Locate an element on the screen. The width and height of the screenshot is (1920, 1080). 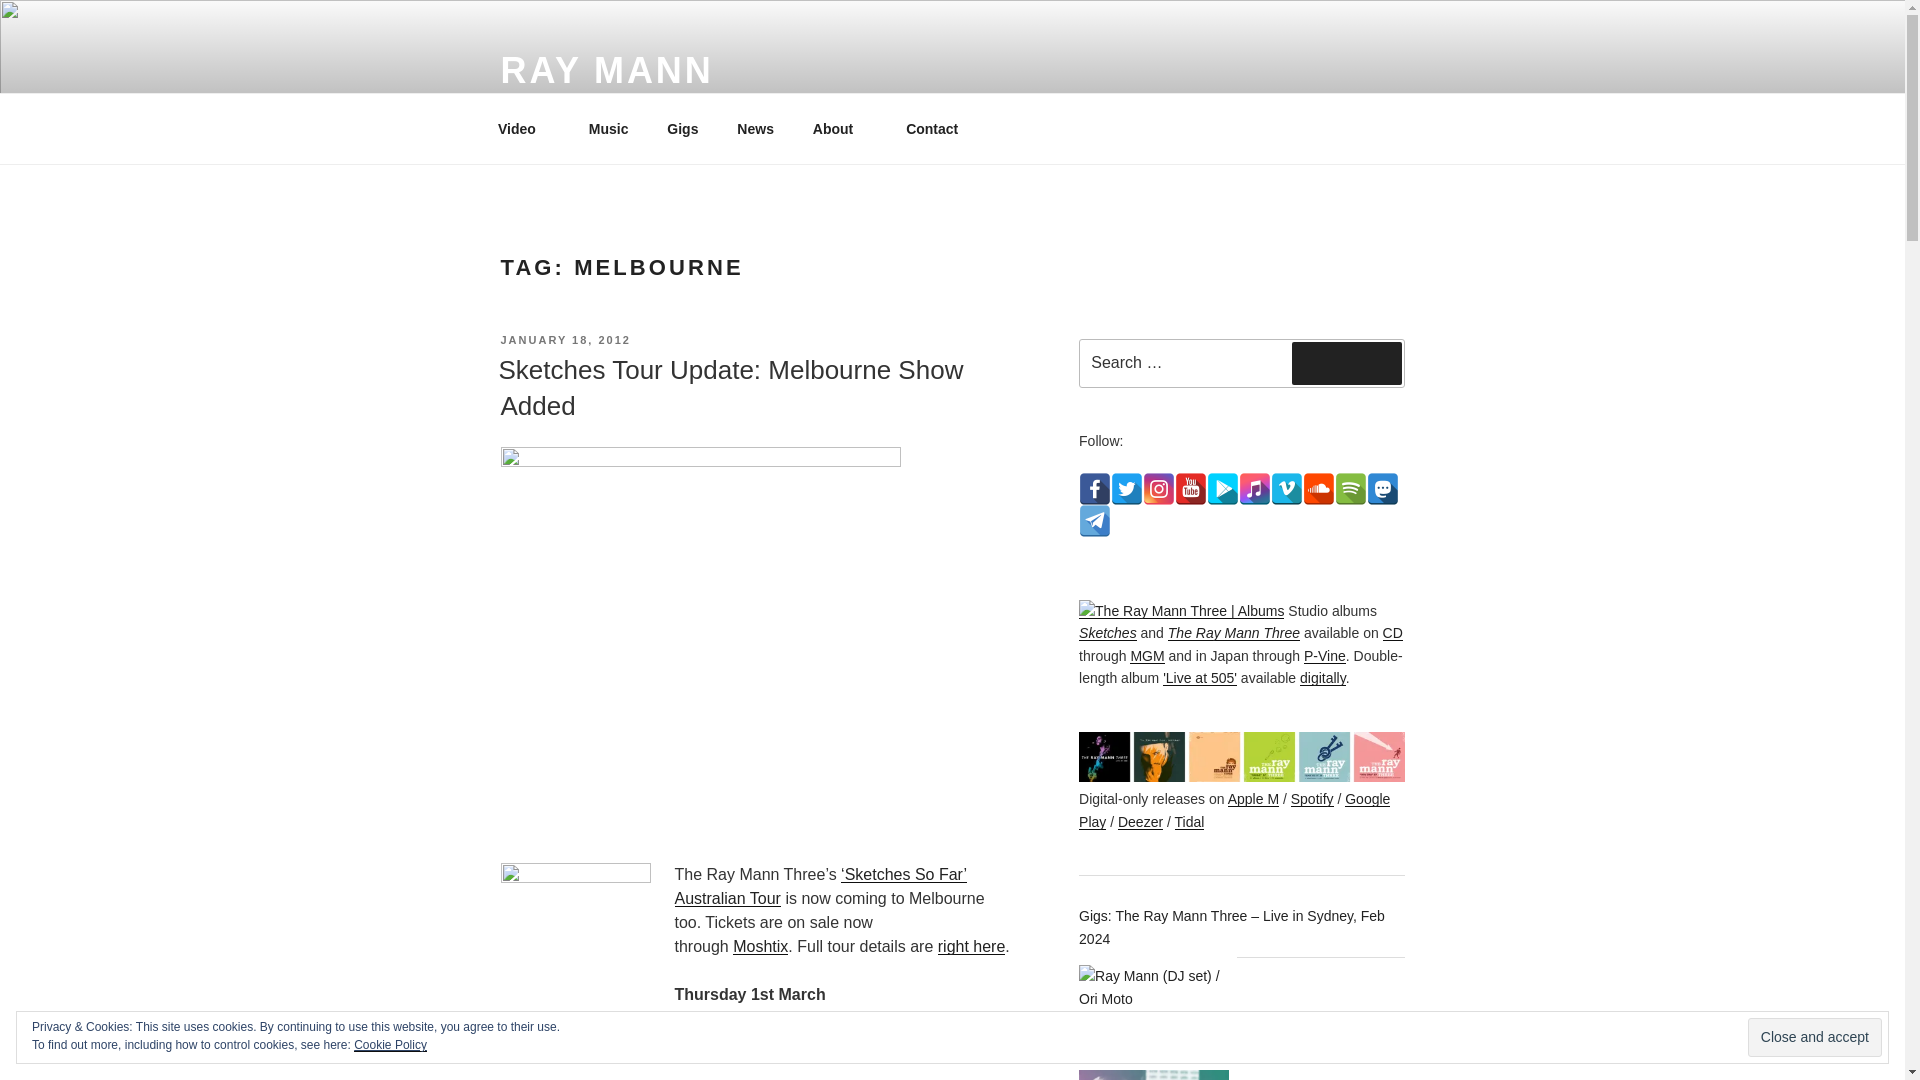
thumb-sketches-sofar-tour-01 is located at coordinates (574, 938).